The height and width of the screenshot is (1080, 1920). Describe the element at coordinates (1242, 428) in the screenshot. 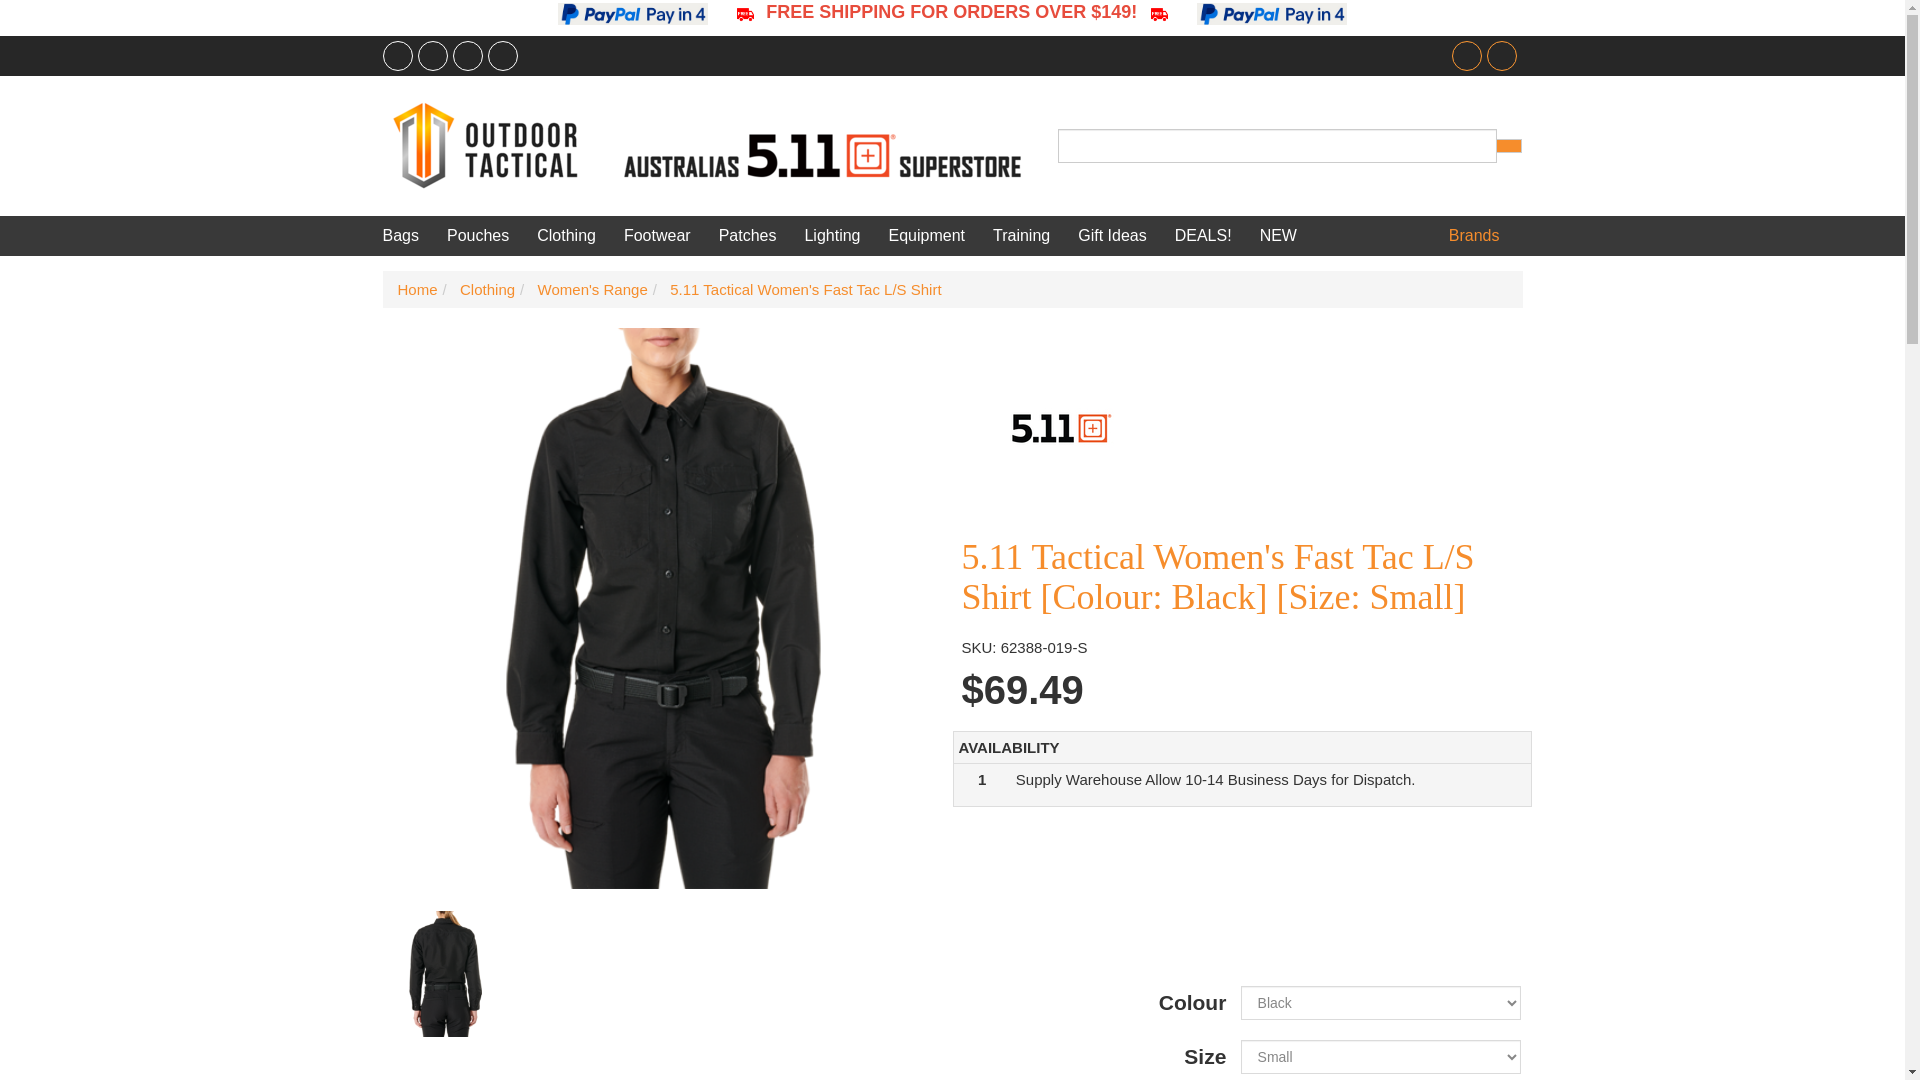

I see `5.11 Tactical` at that location.